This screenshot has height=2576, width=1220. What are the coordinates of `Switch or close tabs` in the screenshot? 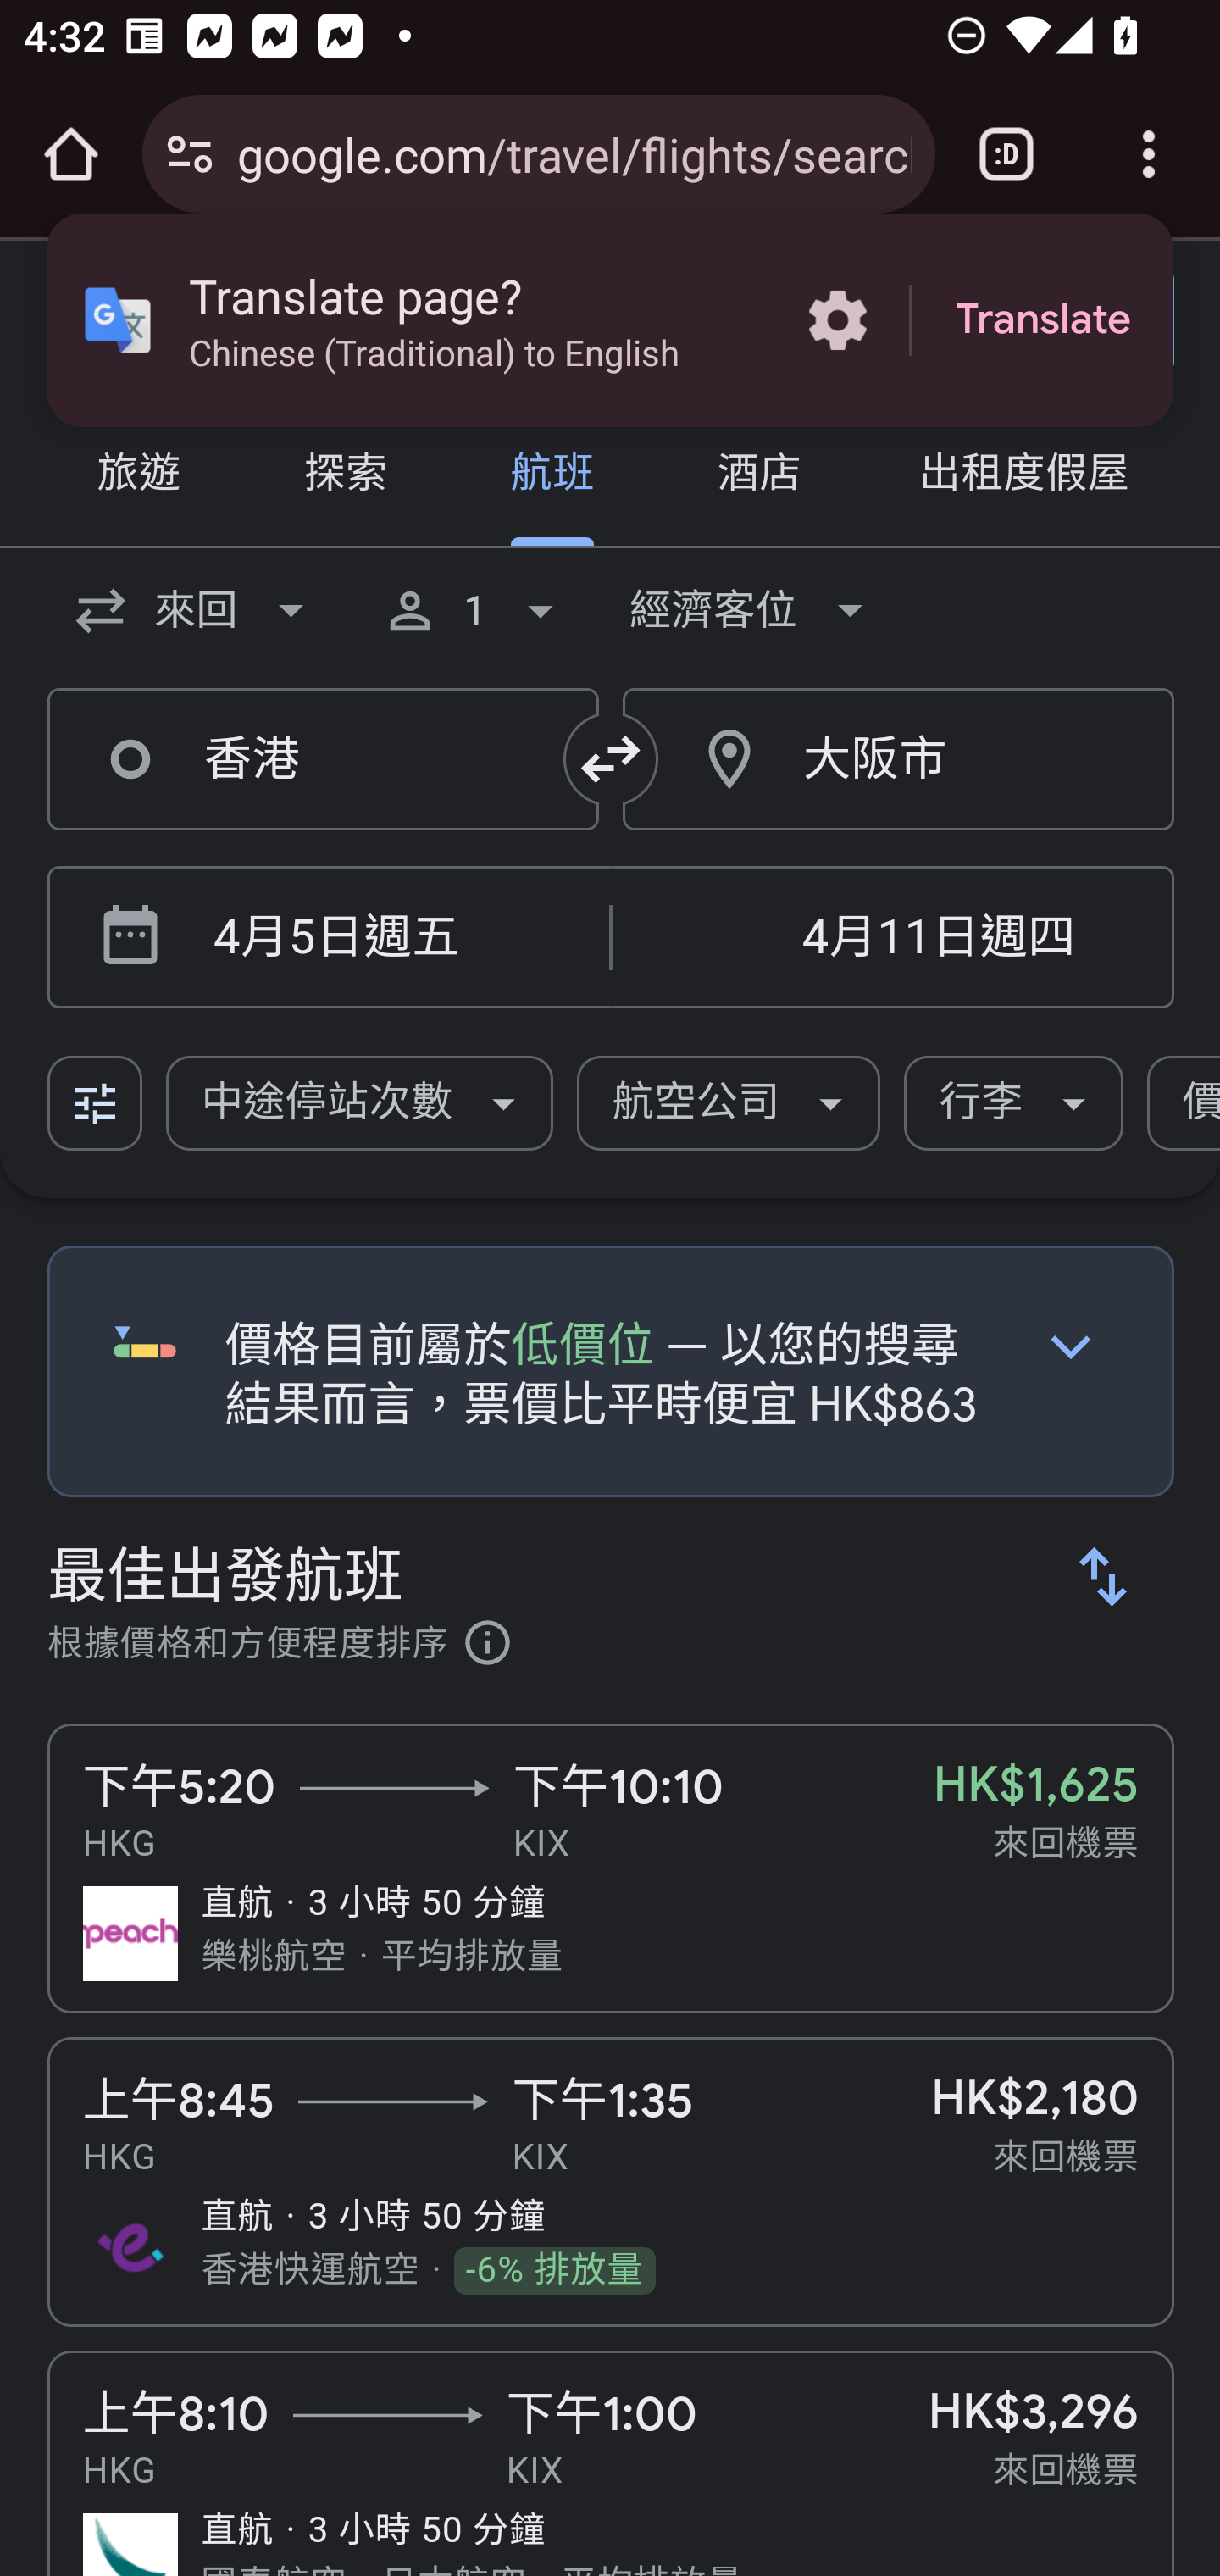 It's located at (1006, 154).